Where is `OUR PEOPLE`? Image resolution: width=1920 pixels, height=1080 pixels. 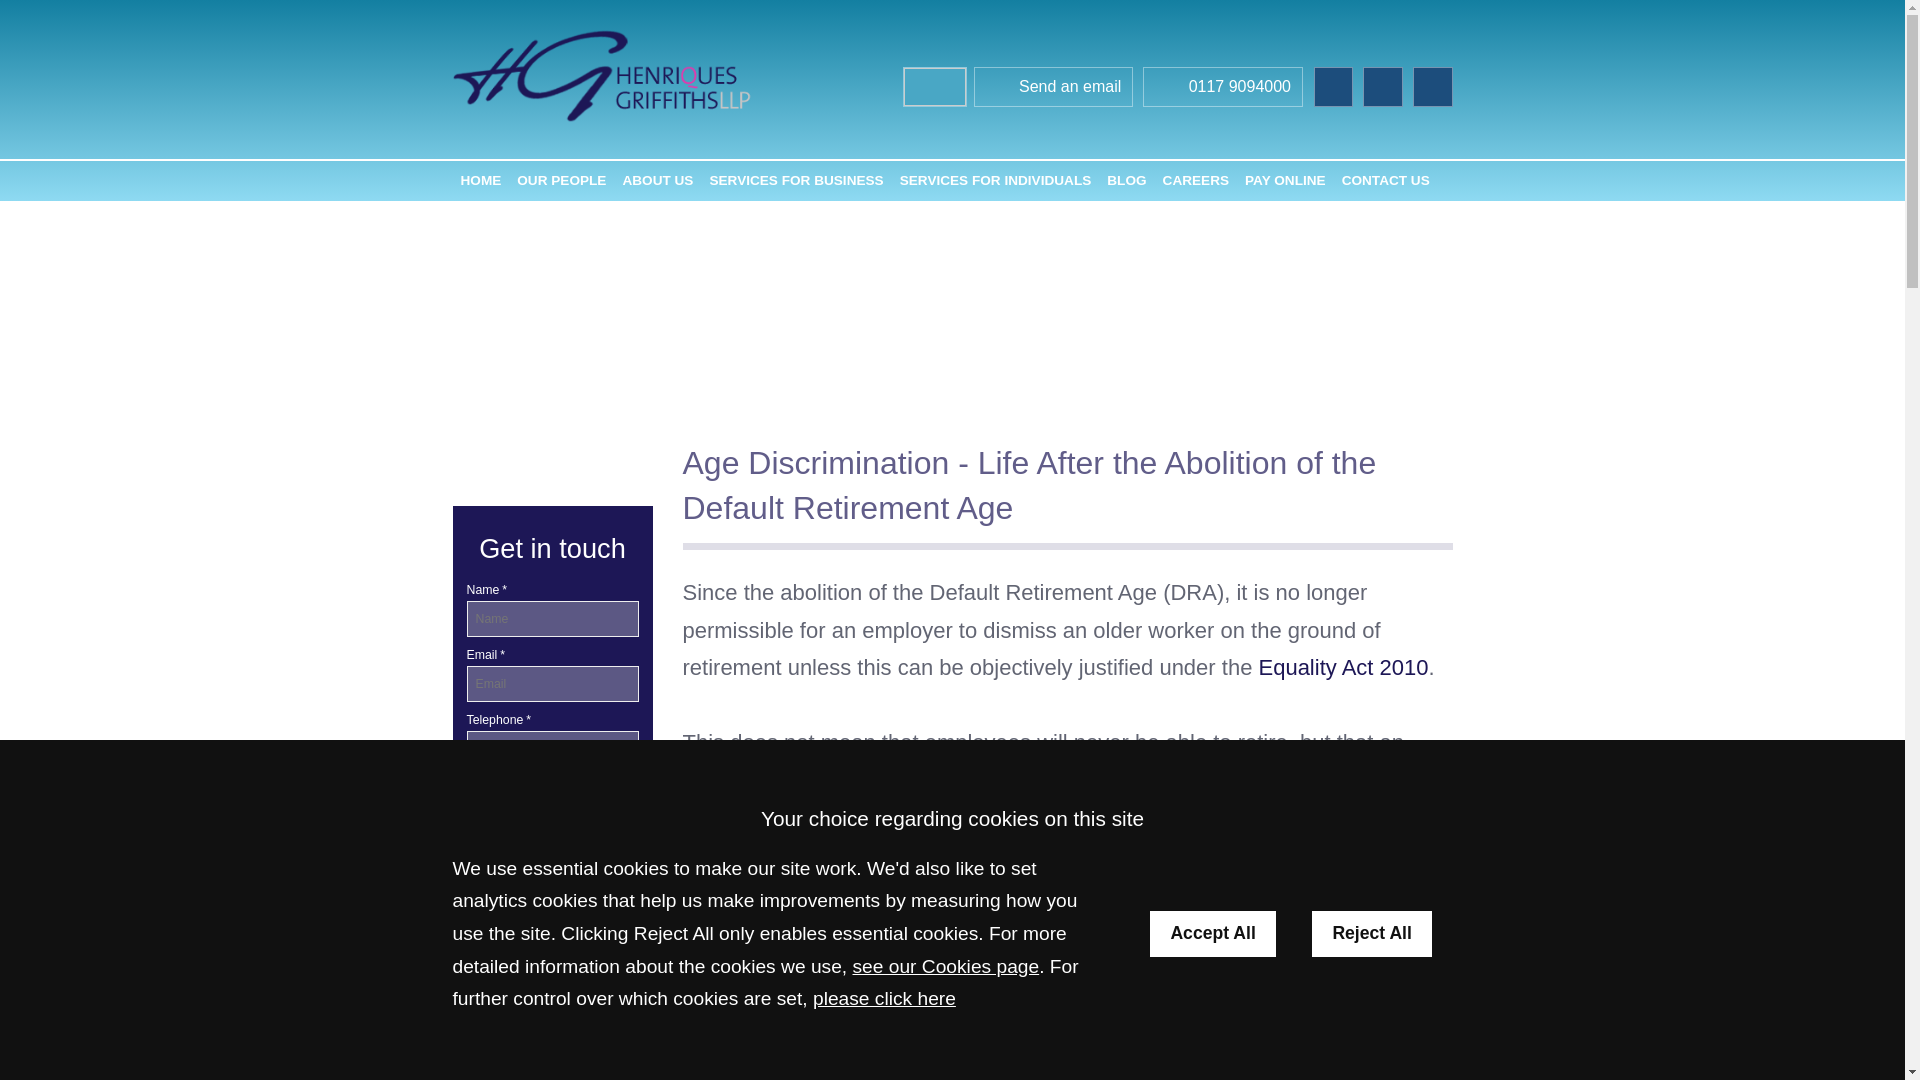
OUR PEOPLE is located at coordinates (561, 180).